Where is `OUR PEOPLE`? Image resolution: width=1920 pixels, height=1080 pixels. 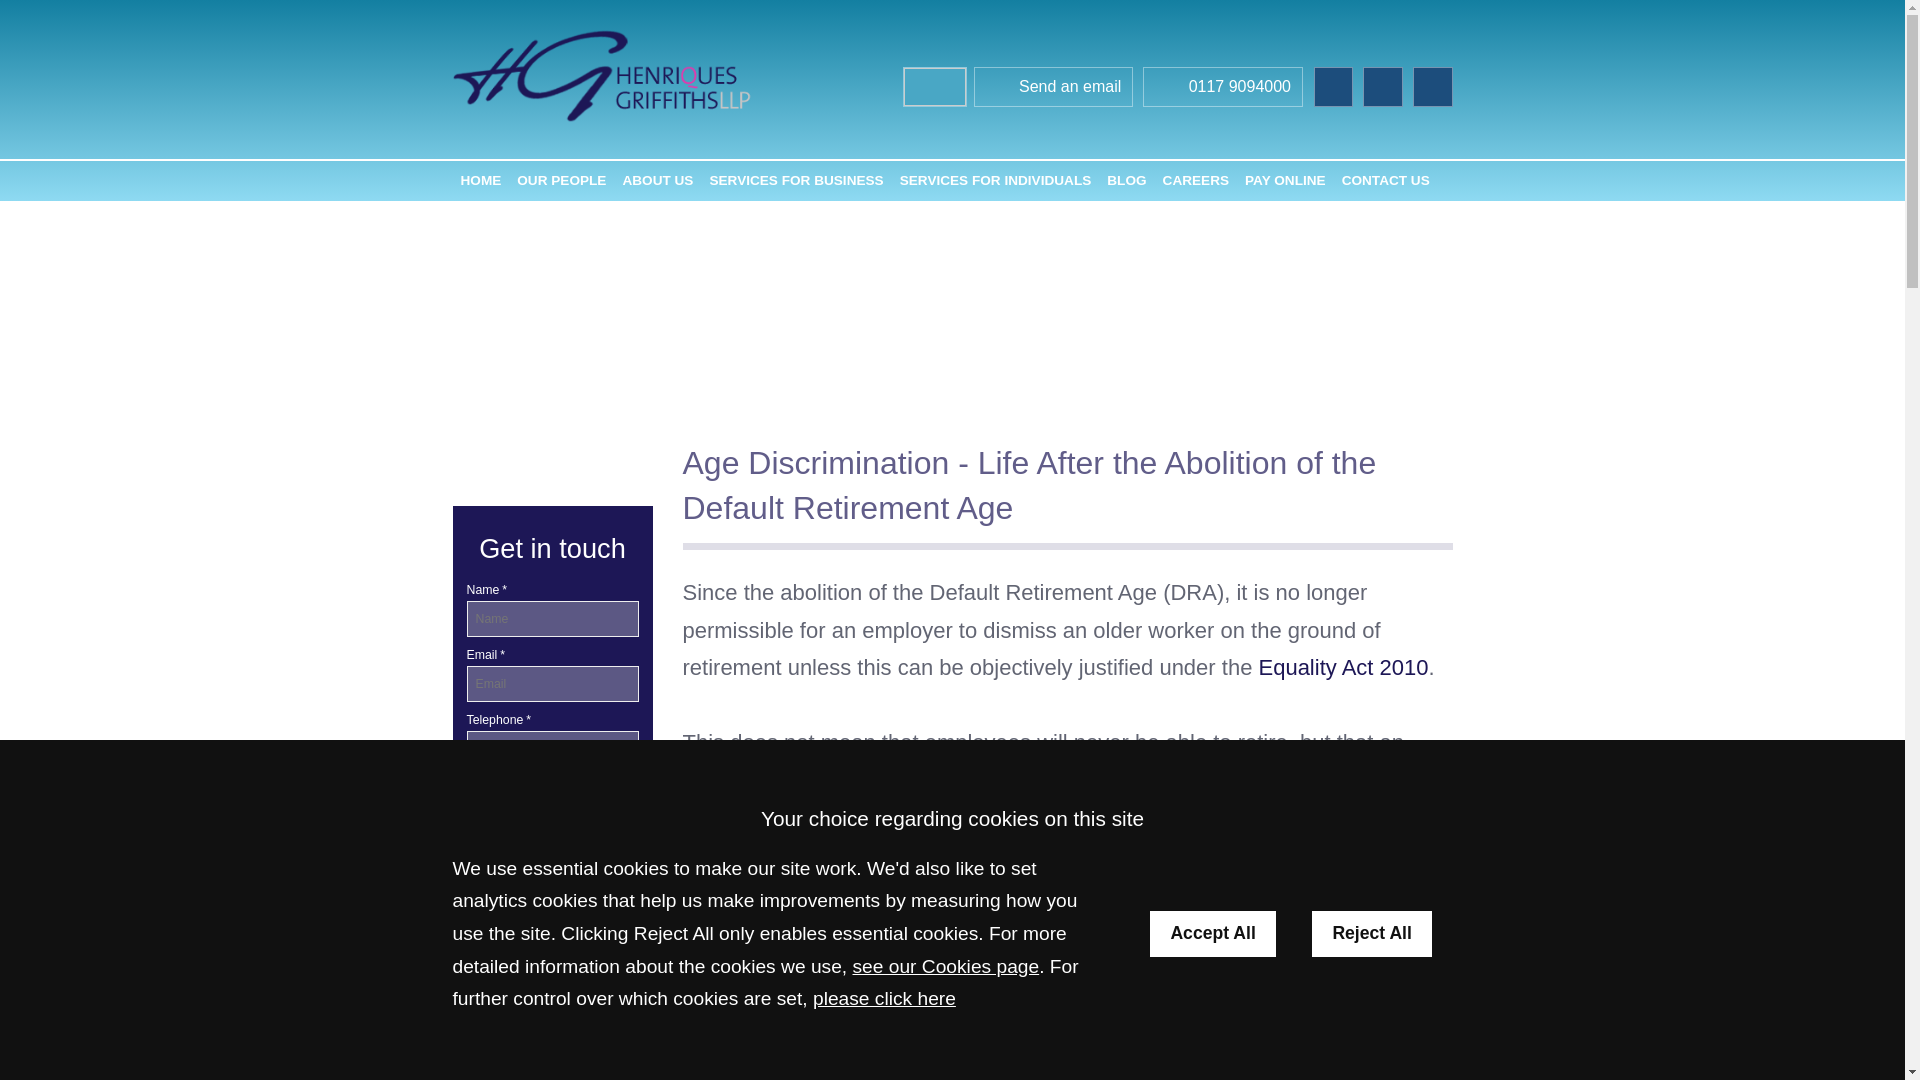
OUR PEOPLE is located at coordinates (561, 180).